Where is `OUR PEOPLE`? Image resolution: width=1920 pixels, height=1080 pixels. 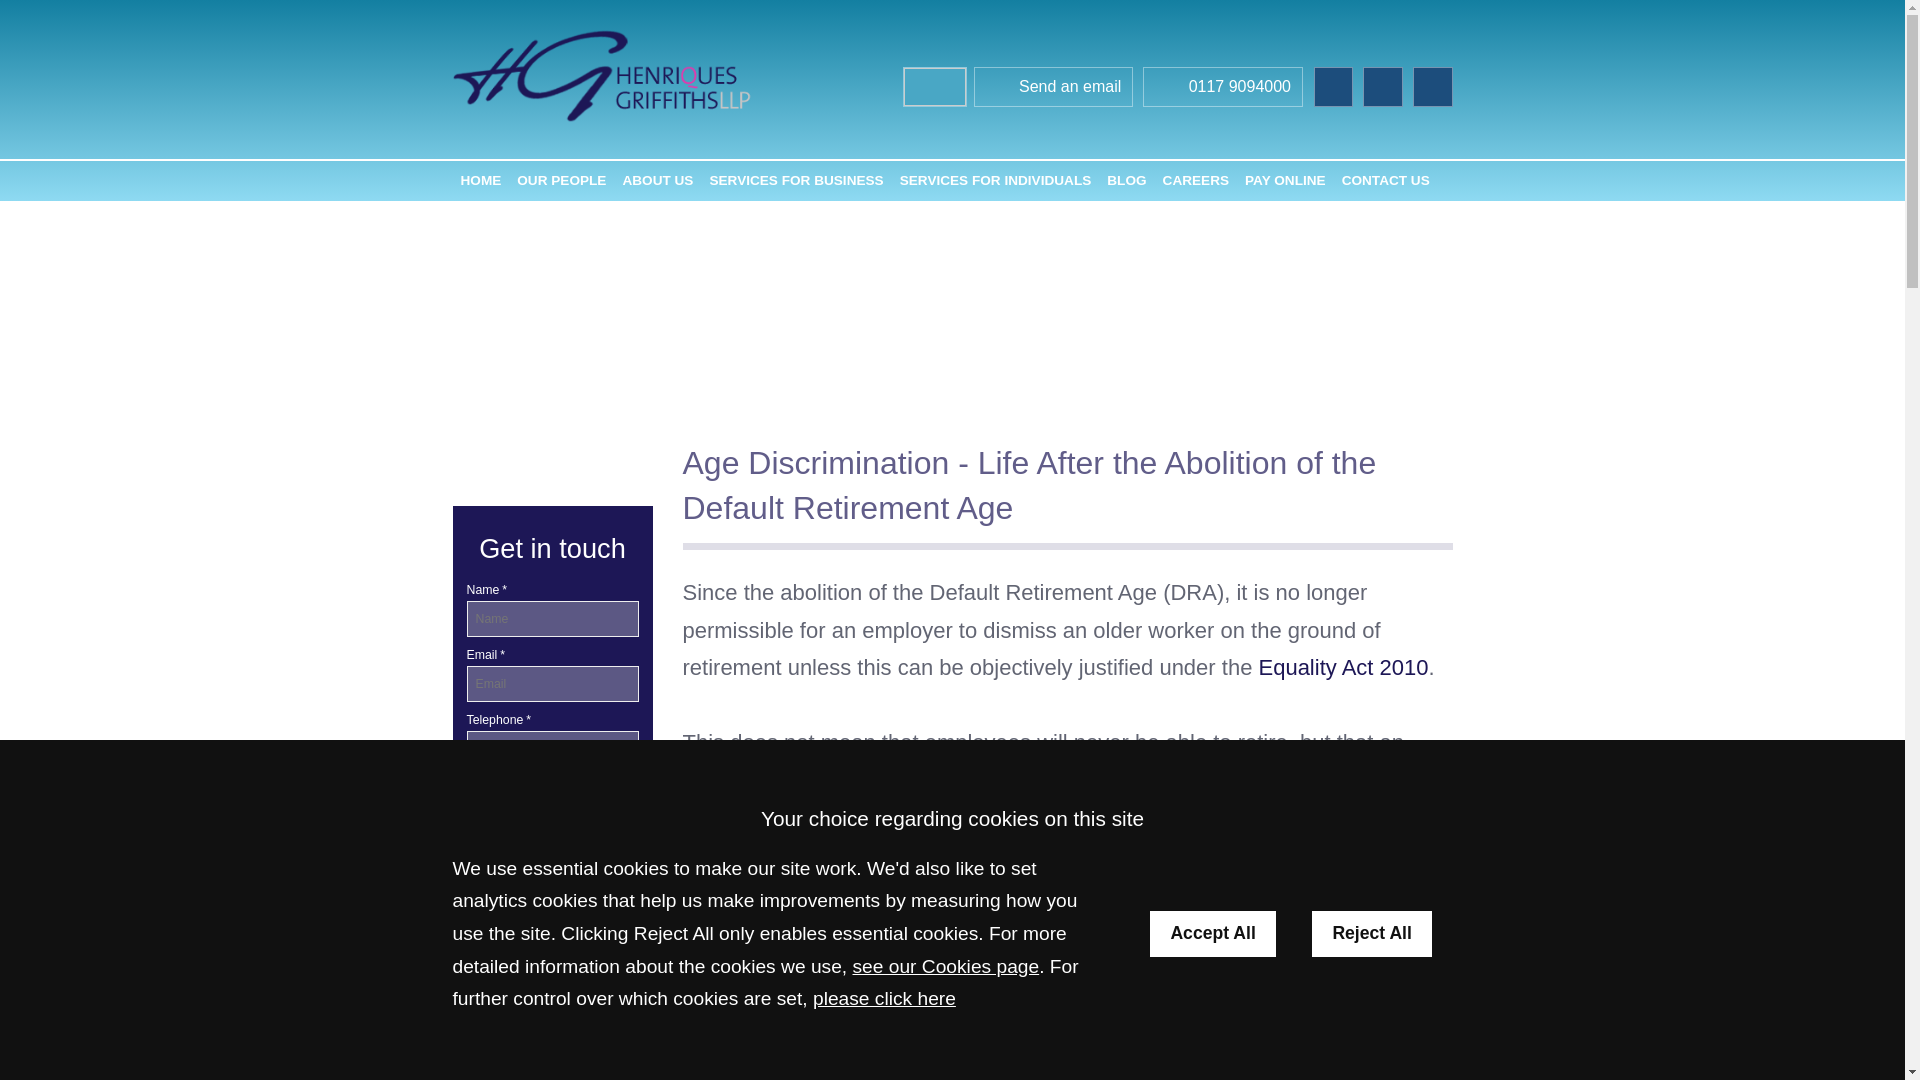
OUR PEOPLE is located at coordinates (561, 180).